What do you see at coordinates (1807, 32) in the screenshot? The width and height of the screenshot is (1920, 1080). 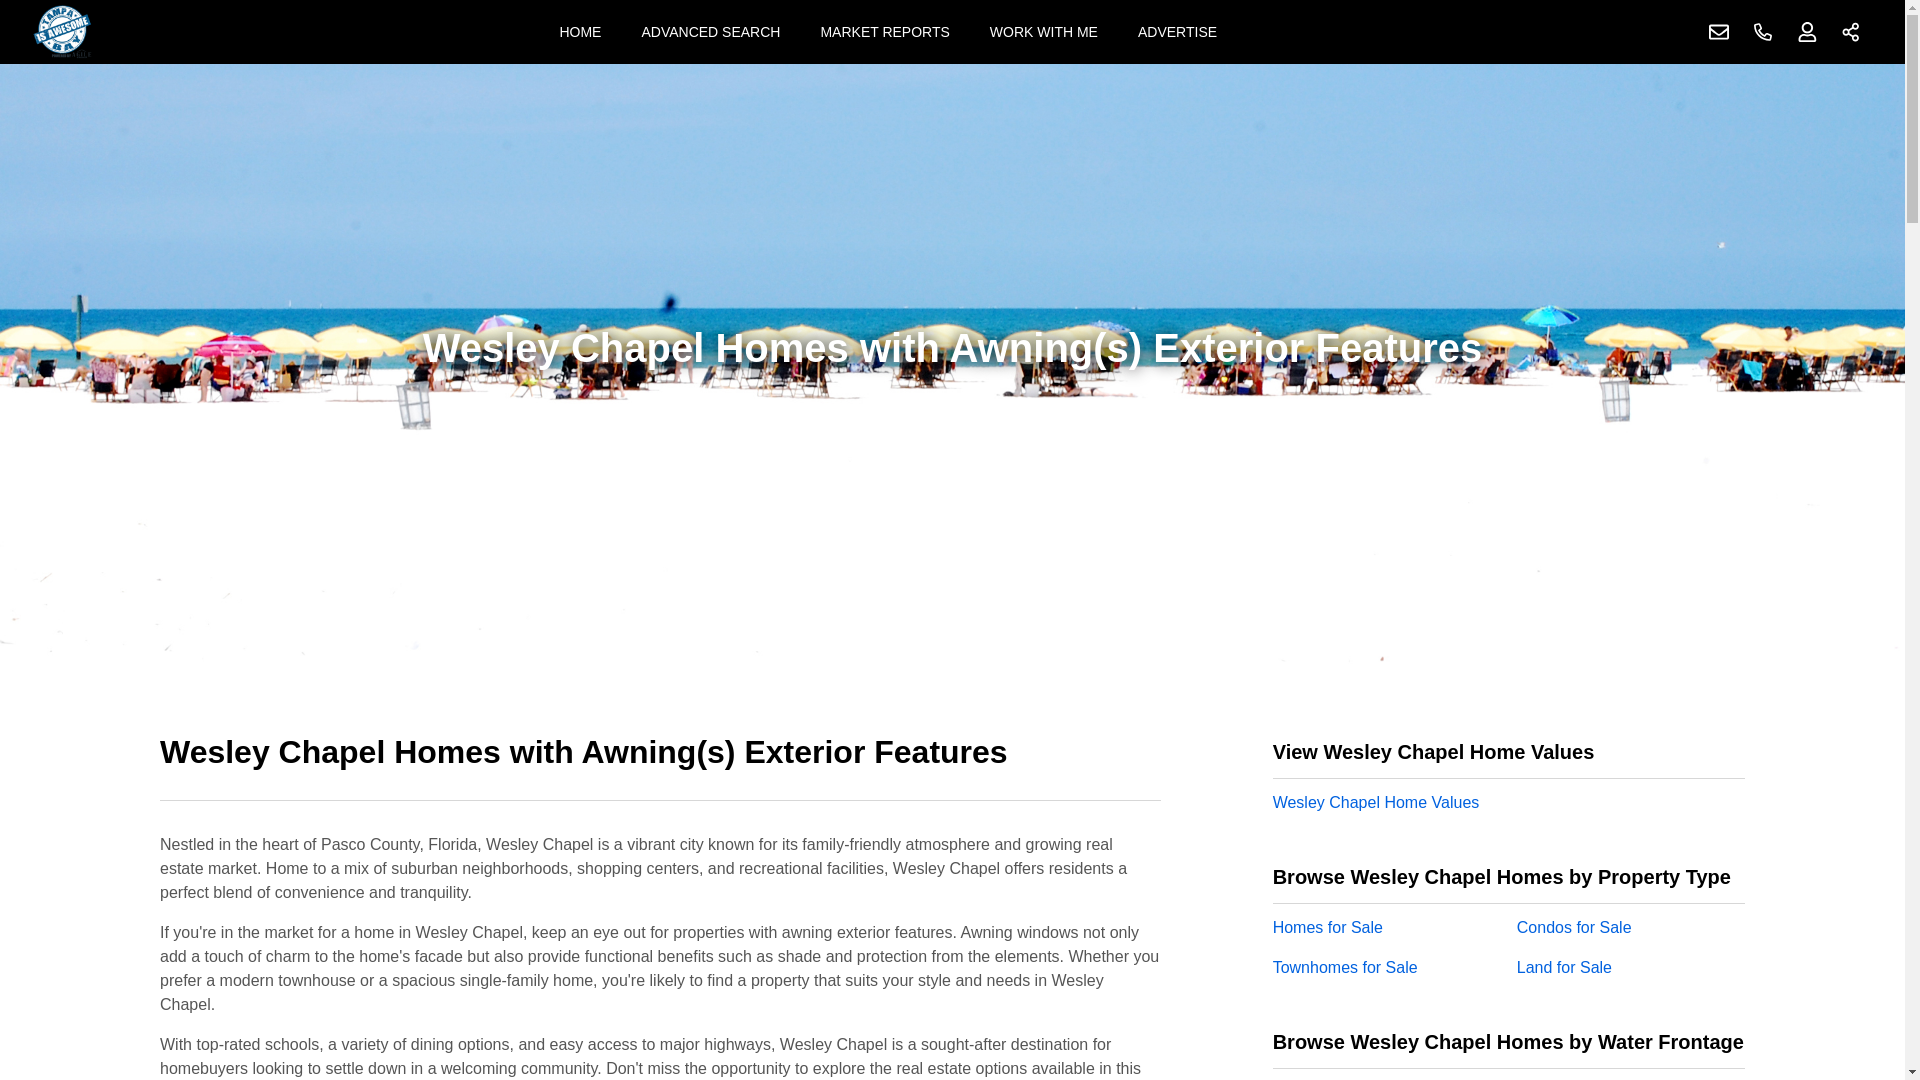 I see `Sign up or Sign in` at bounding box center [1807, 32].